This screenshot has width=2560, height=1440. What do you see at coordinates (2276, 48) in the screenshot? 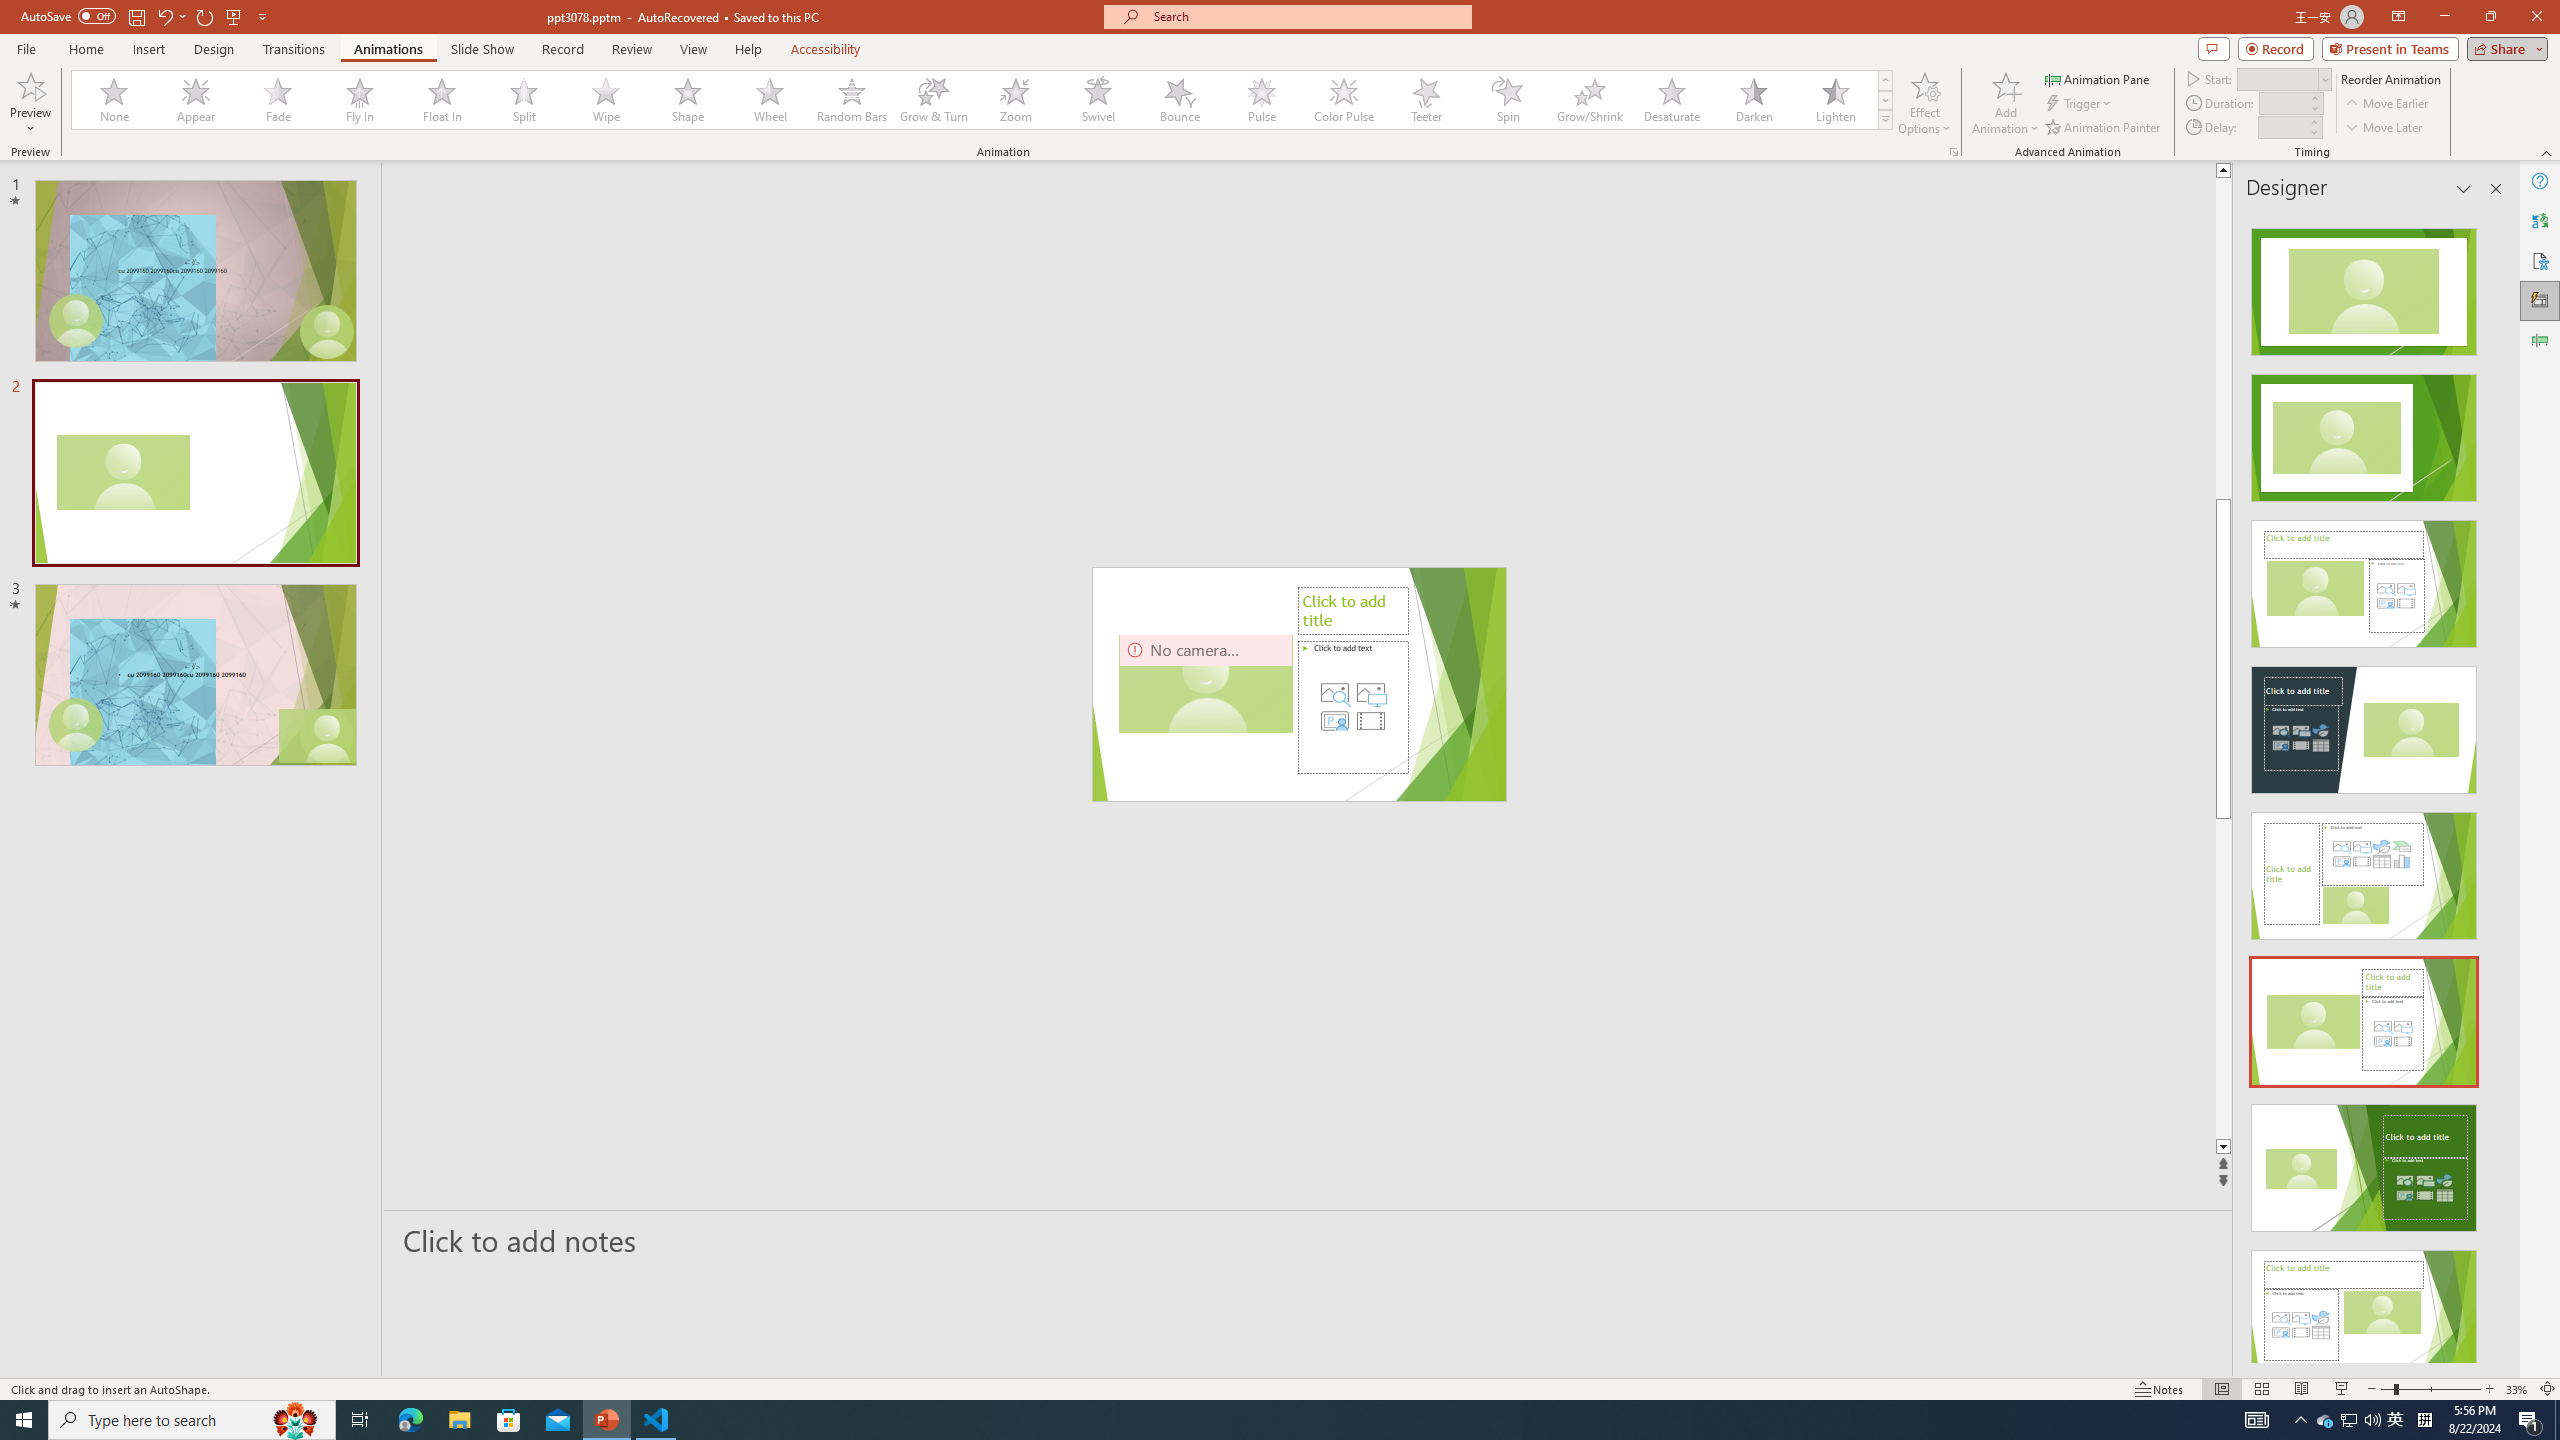
I see `Record` at bounding box center [2276, 48].